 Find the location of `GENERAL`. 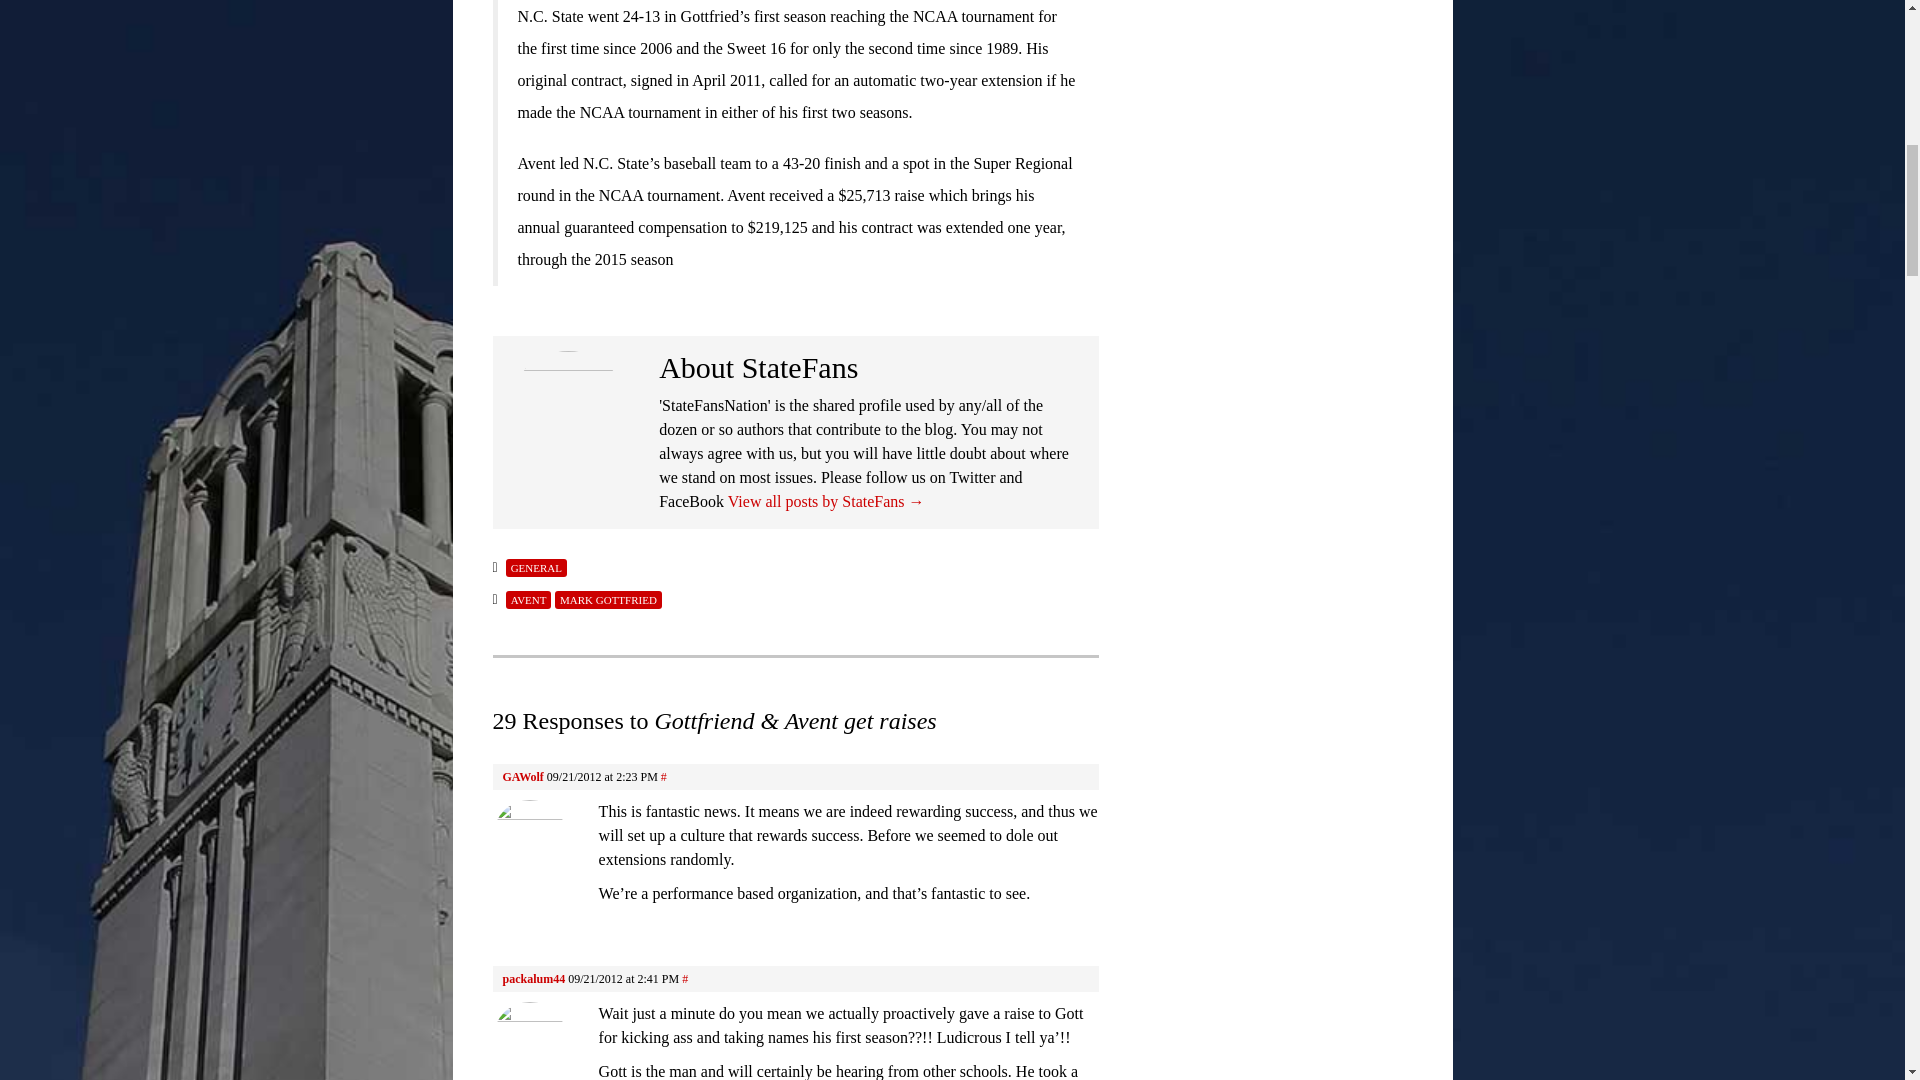

GENERAL is located at coordinates (536, 568).